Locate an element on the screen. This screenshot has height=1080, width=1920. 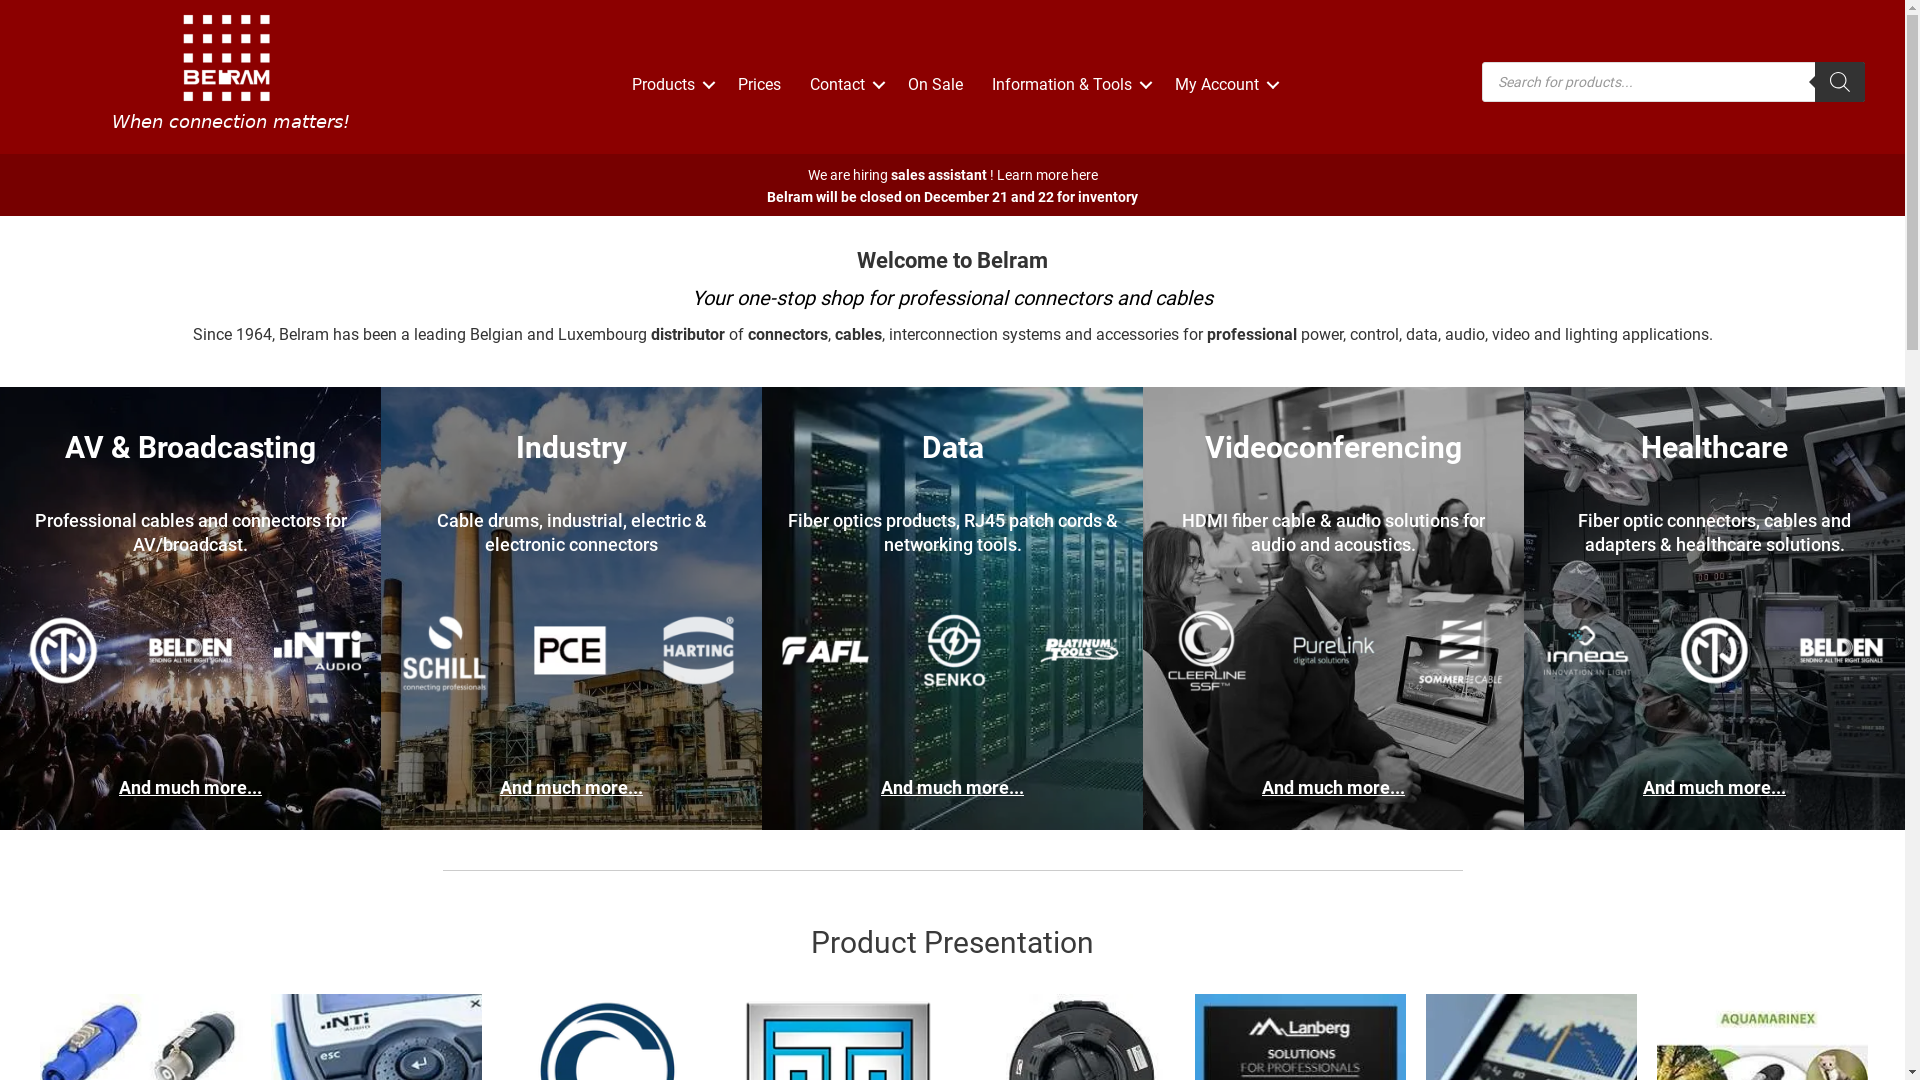
purelink-tr-blue-logo is located at coordinates (1334, 650).